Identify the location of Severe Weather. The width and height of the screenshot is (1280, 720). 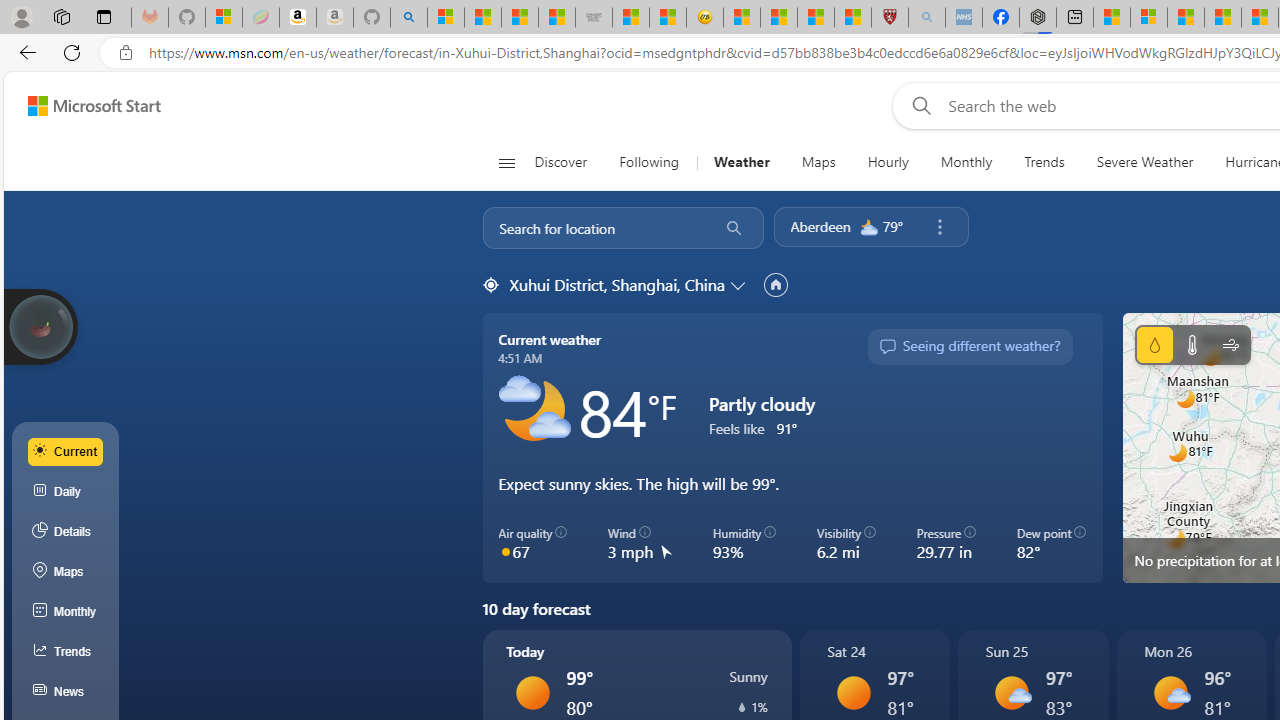
(1144, 162).